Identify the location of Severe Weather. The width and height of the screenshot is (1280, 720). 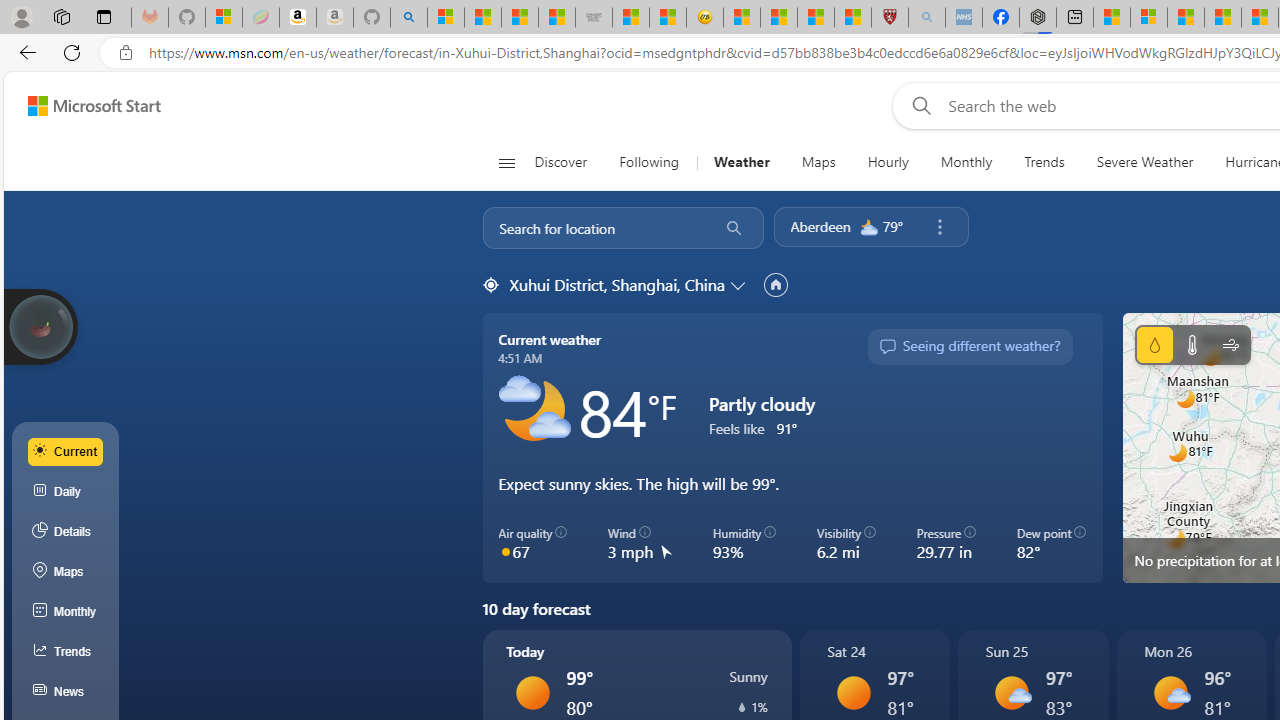
(1144, 162).